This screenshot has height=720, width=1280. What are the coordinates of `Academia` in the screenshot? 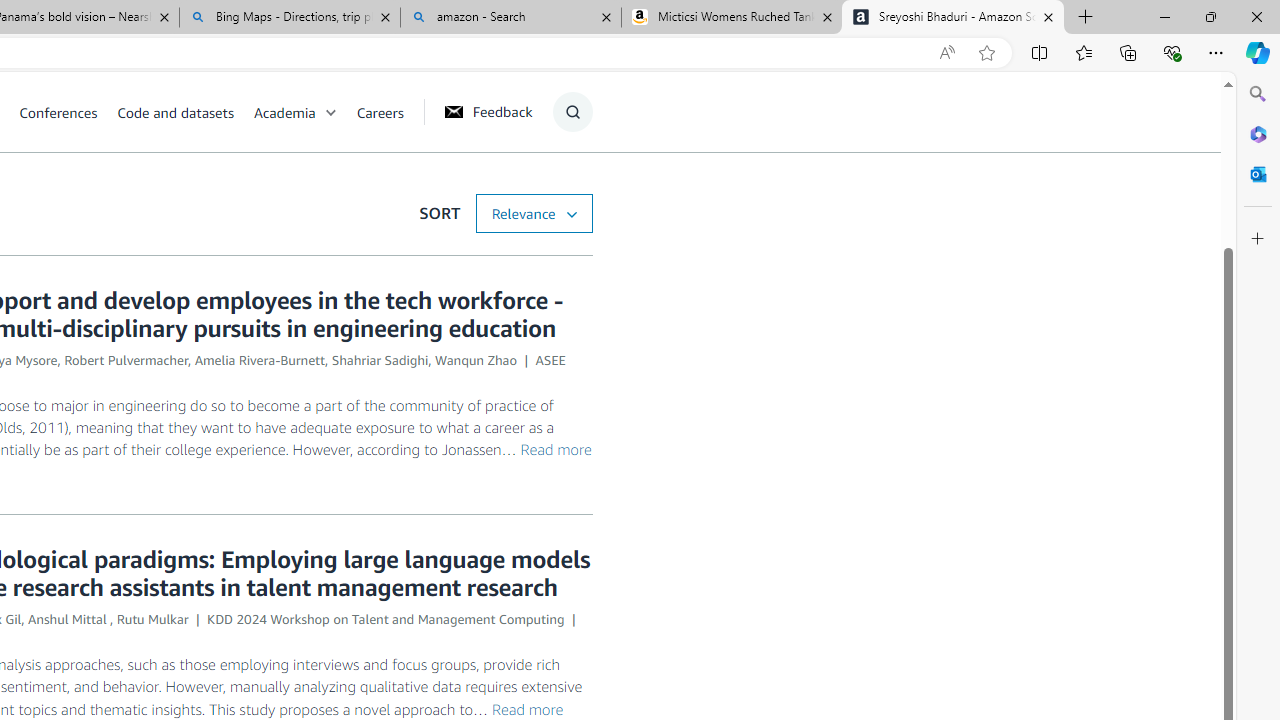 It's located at (305, 112).